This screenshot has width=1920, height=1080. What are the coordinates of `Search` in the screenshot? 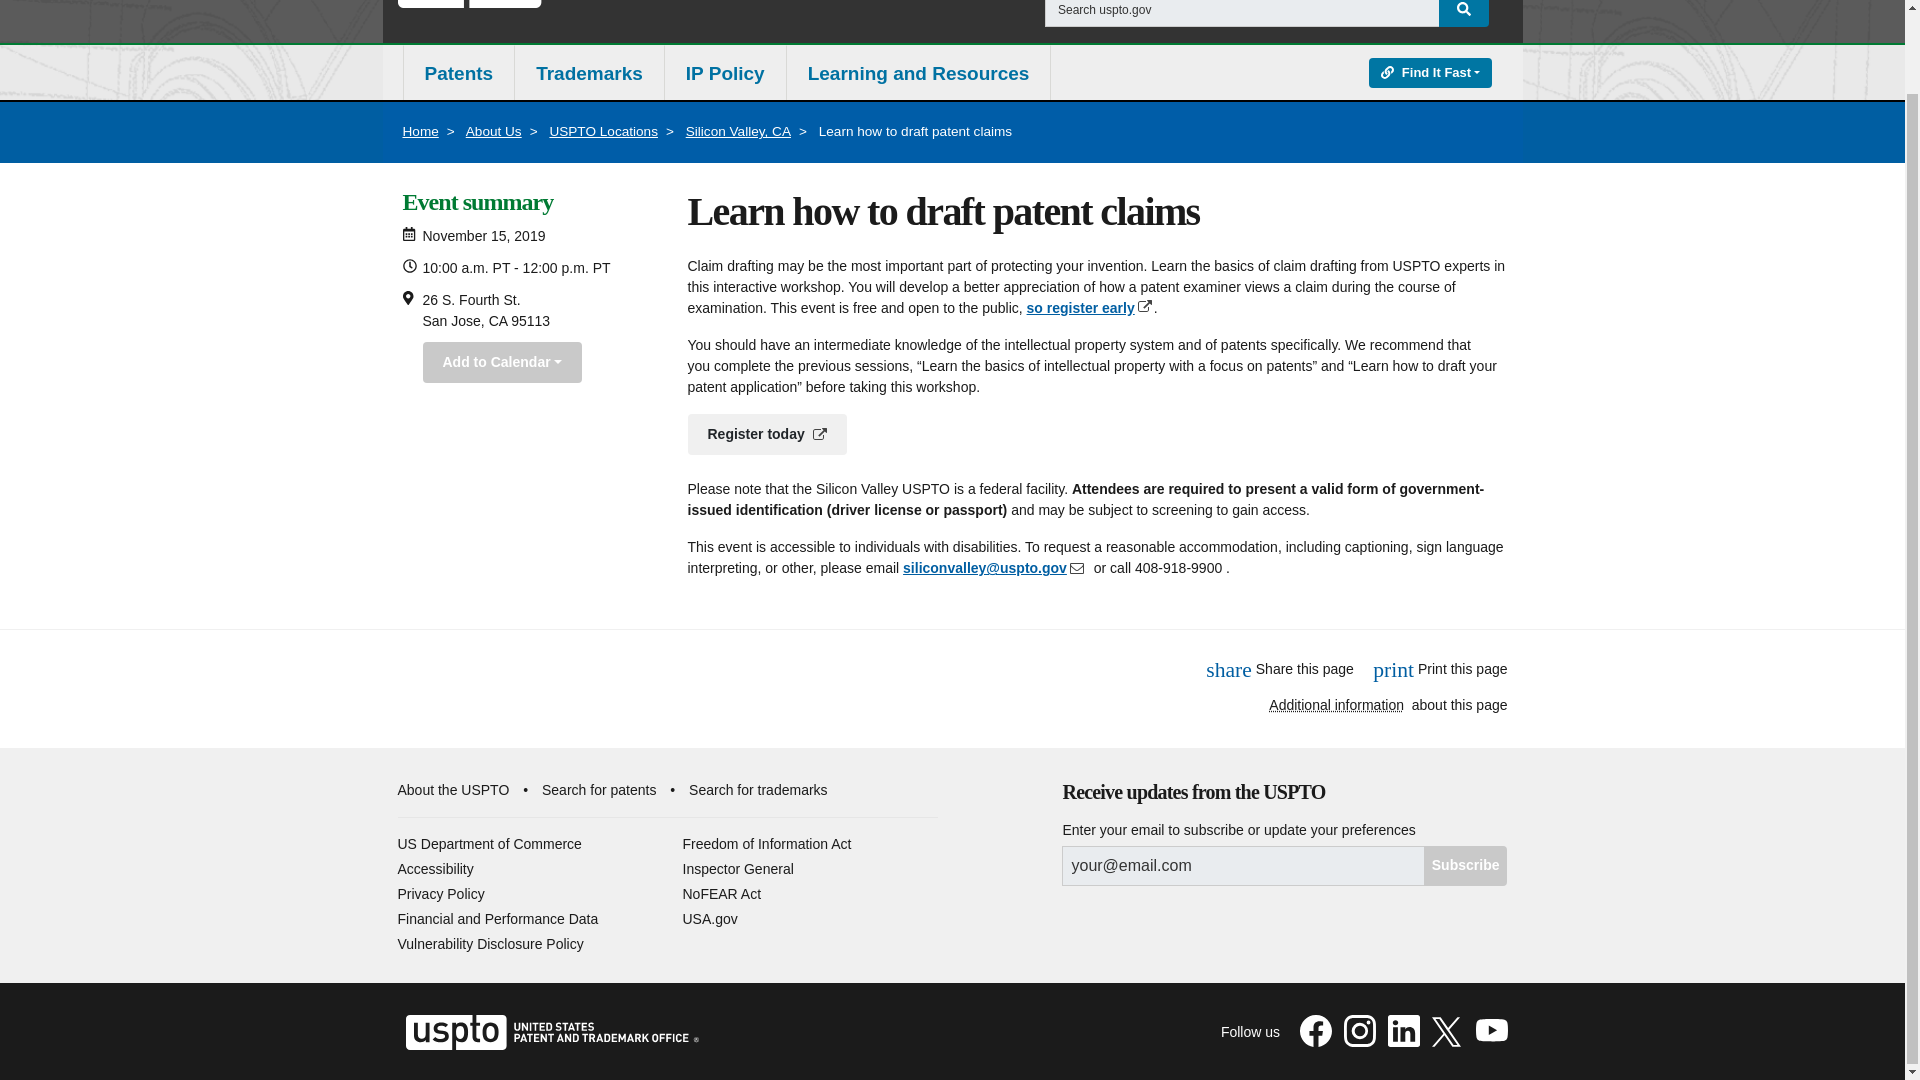 It's located at (1464, 14).